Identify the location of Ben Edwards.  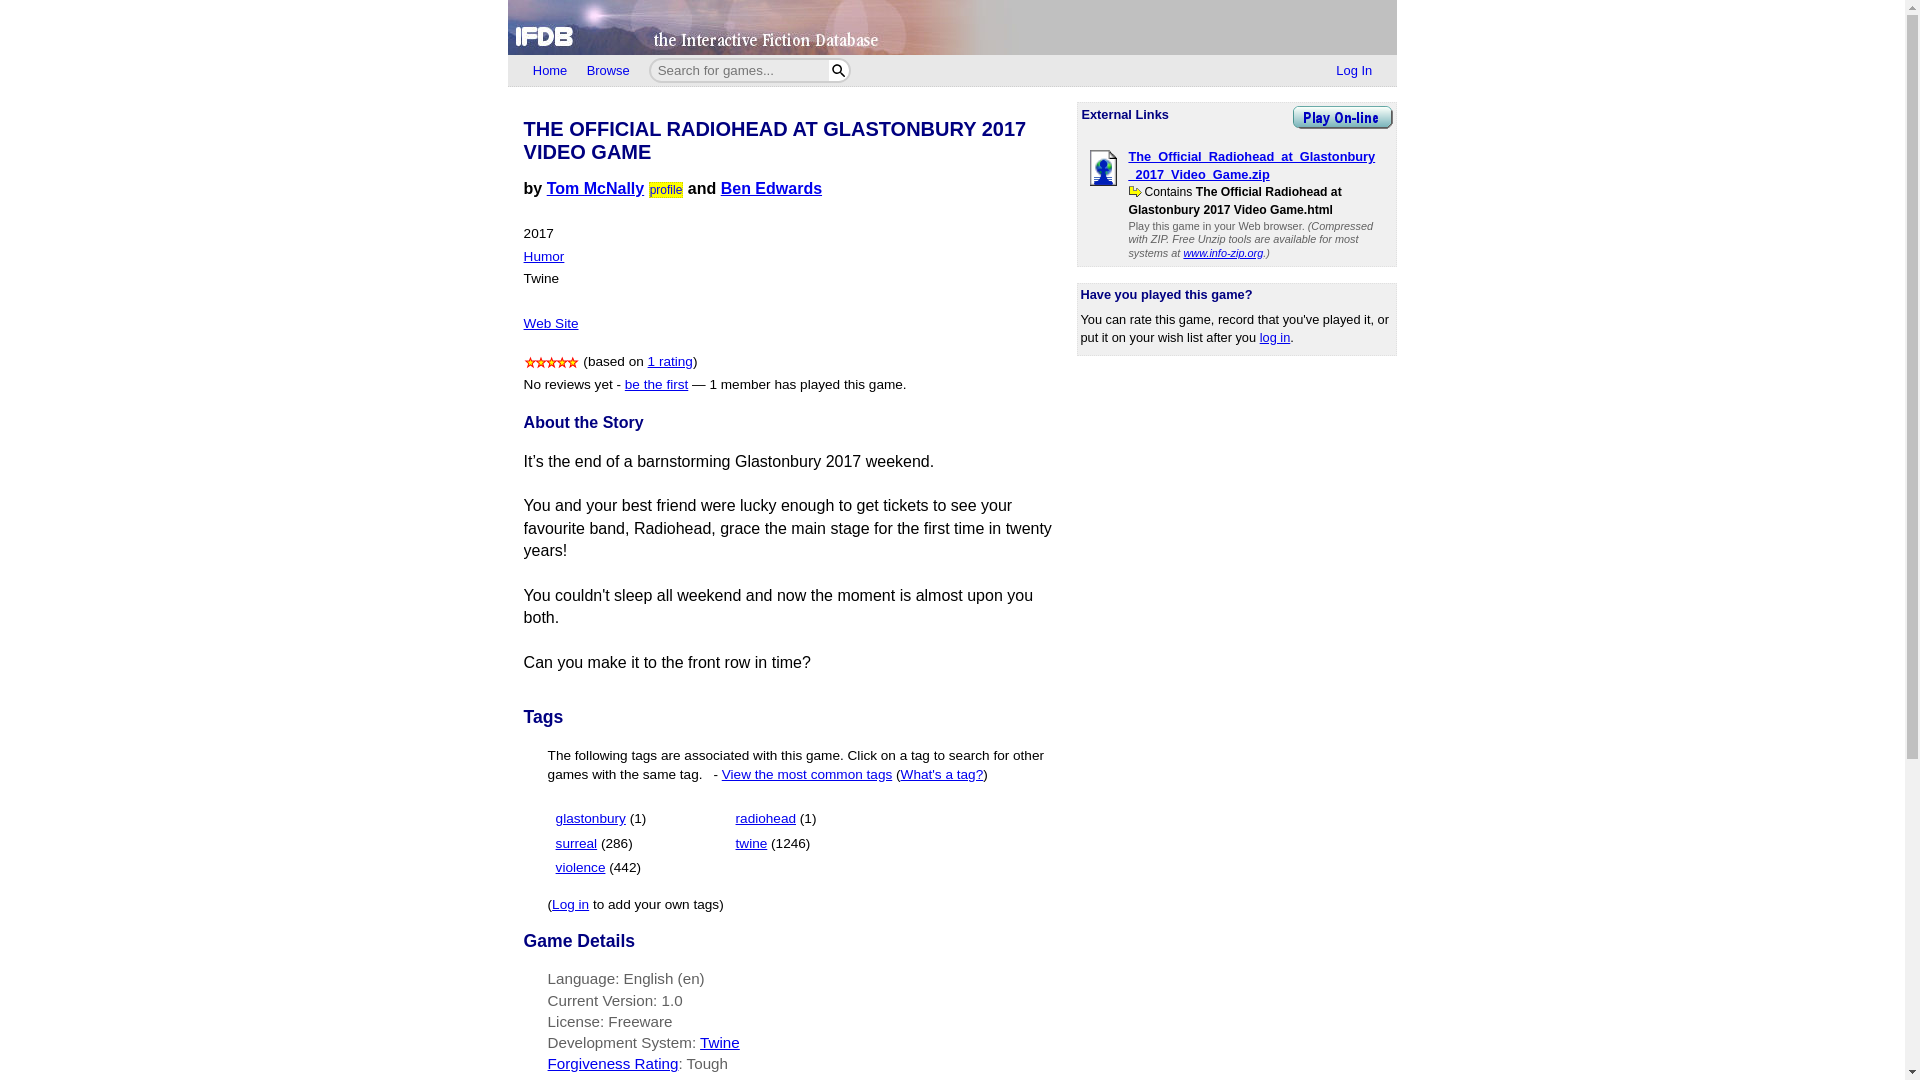
(771, 188).